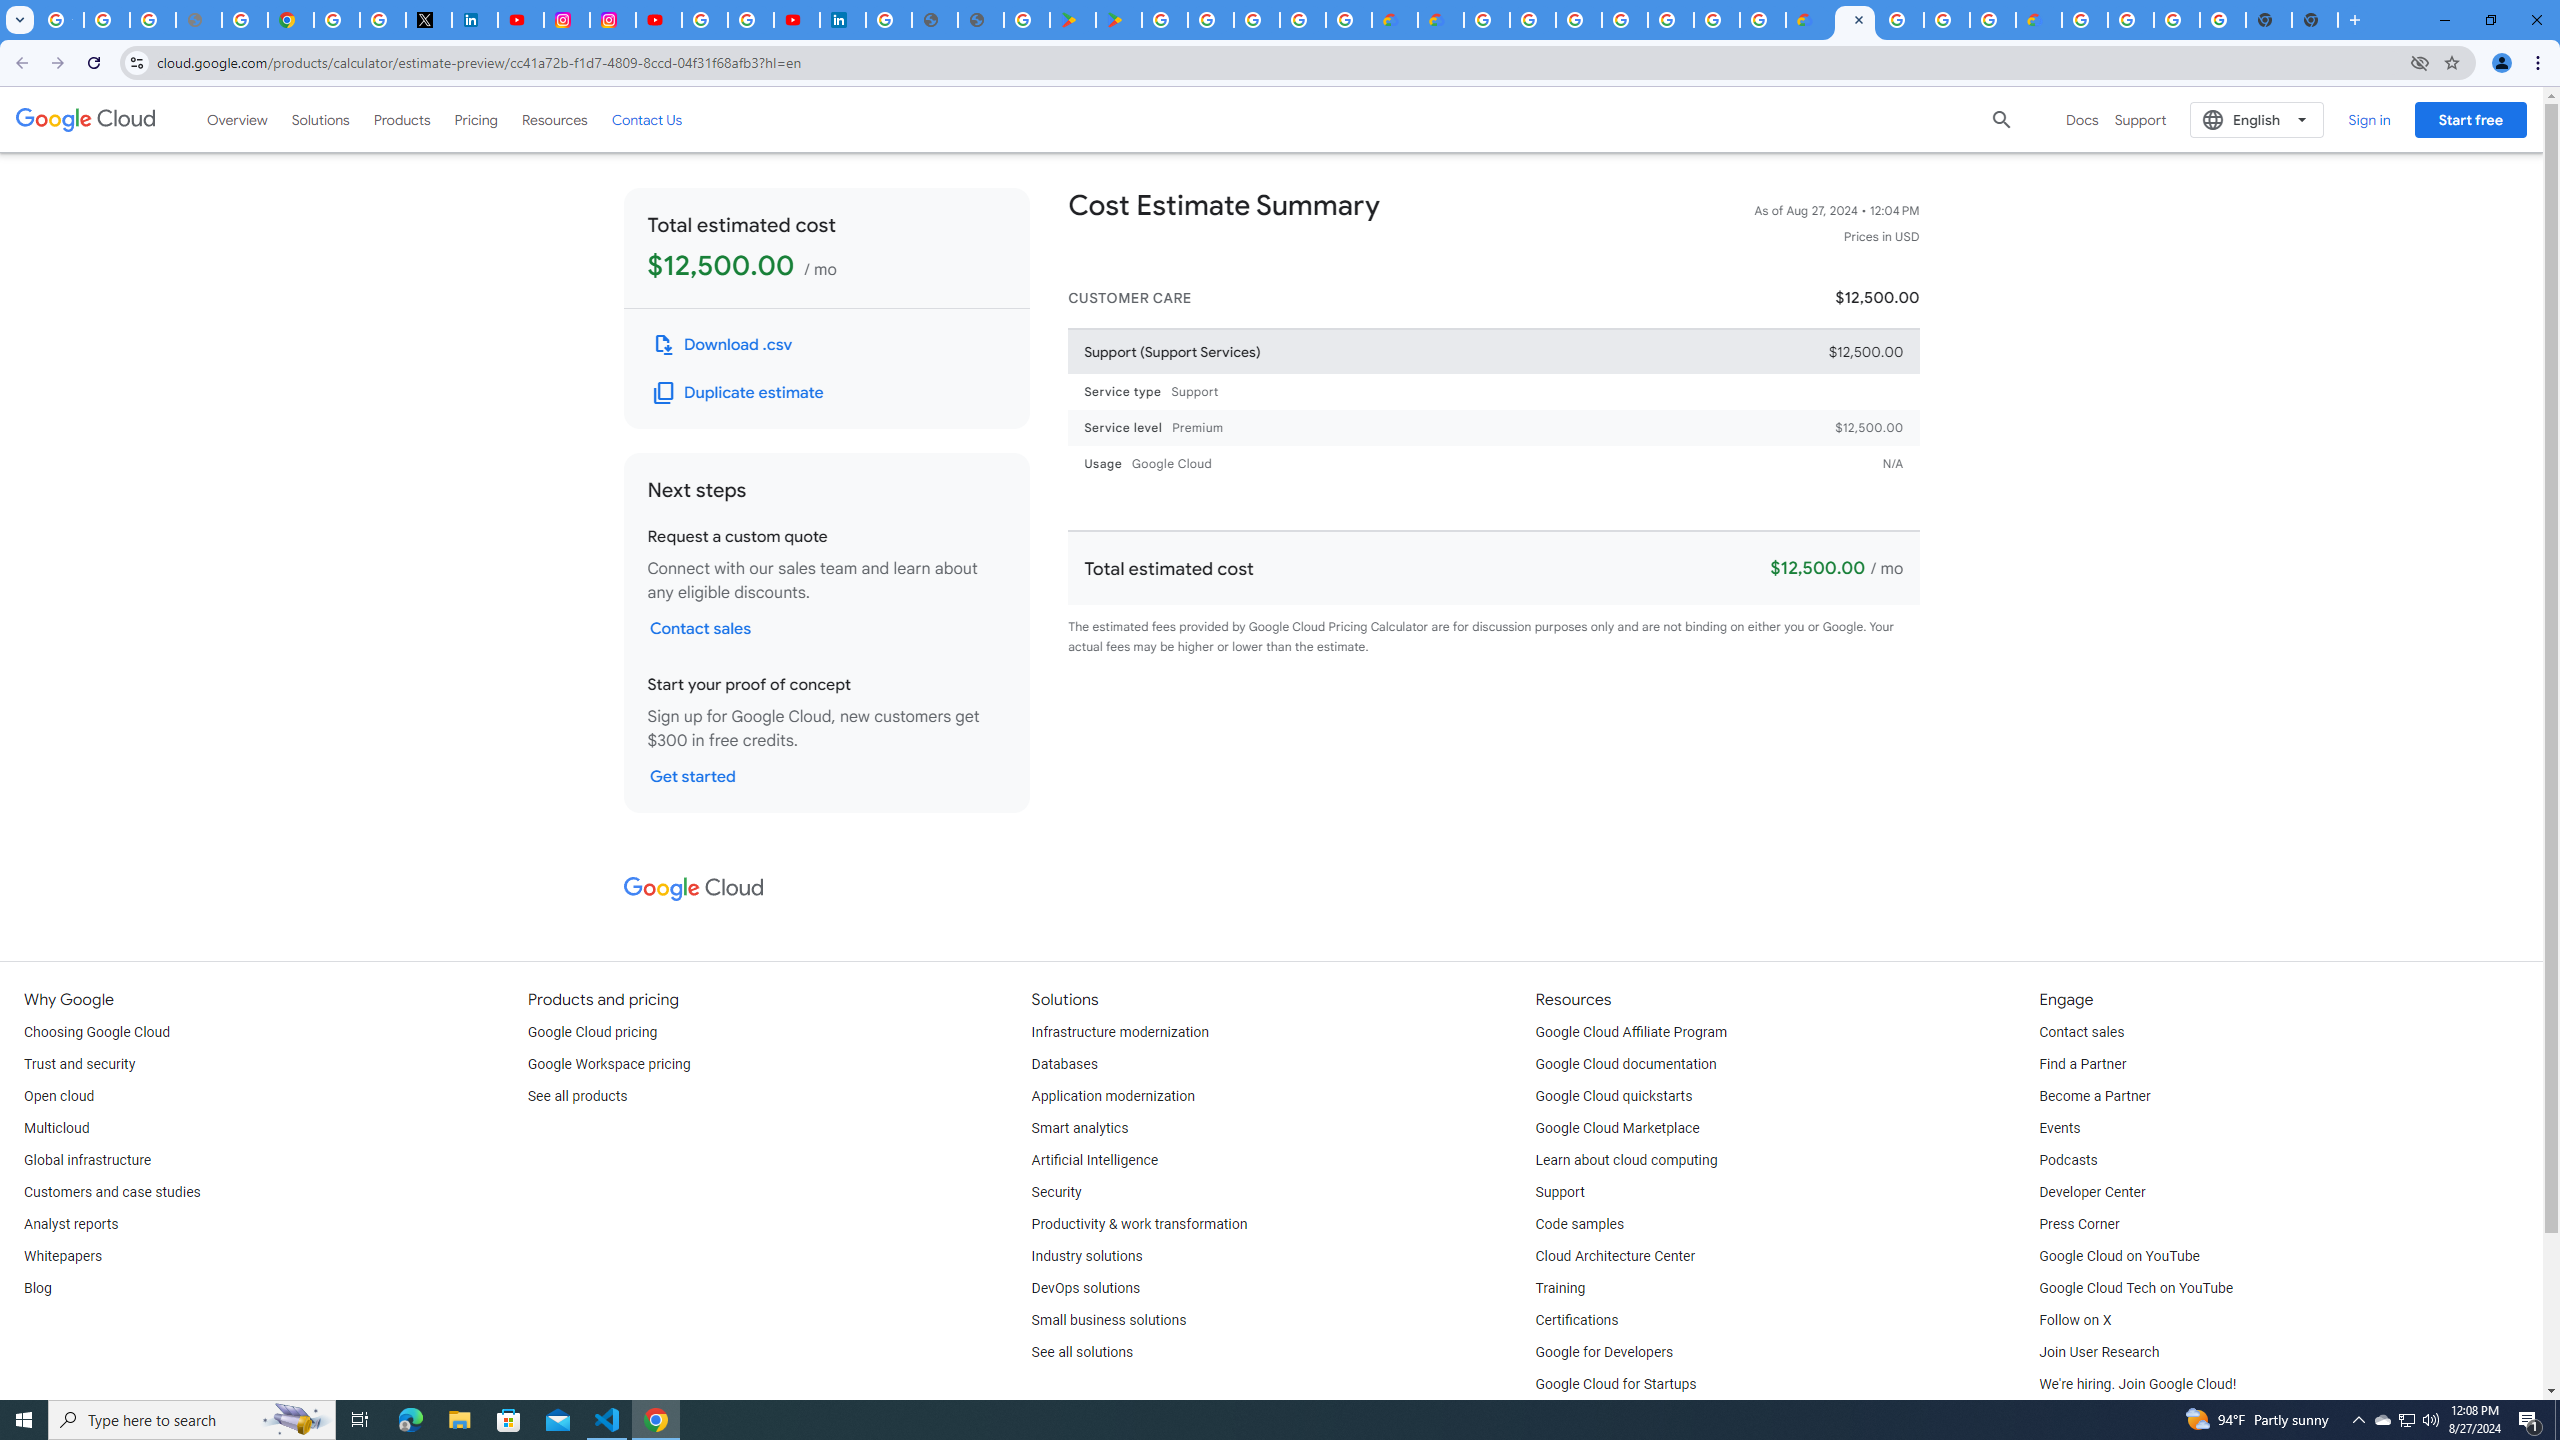  Describe the element at coordinates (476, 119) in the screenshot. I see `Pricing` at that location.